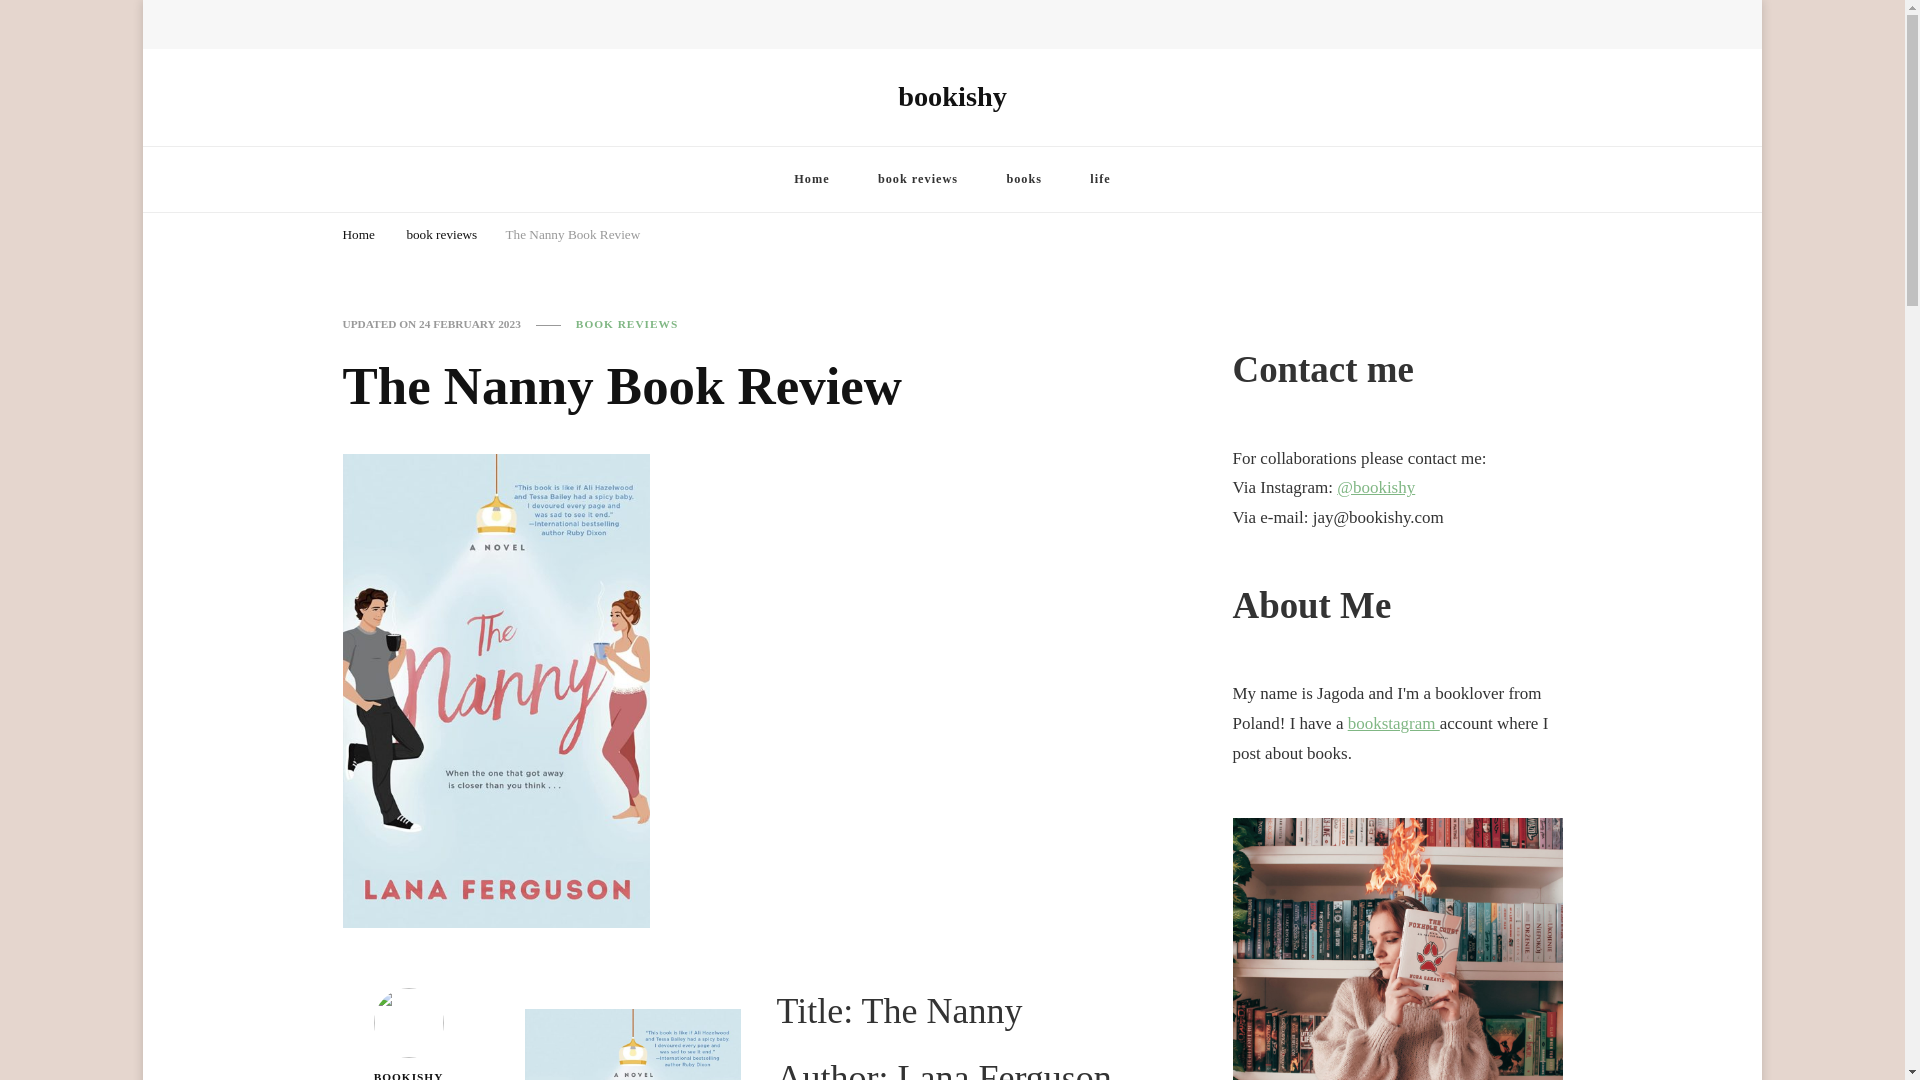 The height and width of the screenshot is (1080, 1920). What do you see at coordinates (918, 178) in the screenshot?
I see `book reviews` at bounding box center [918, 178].